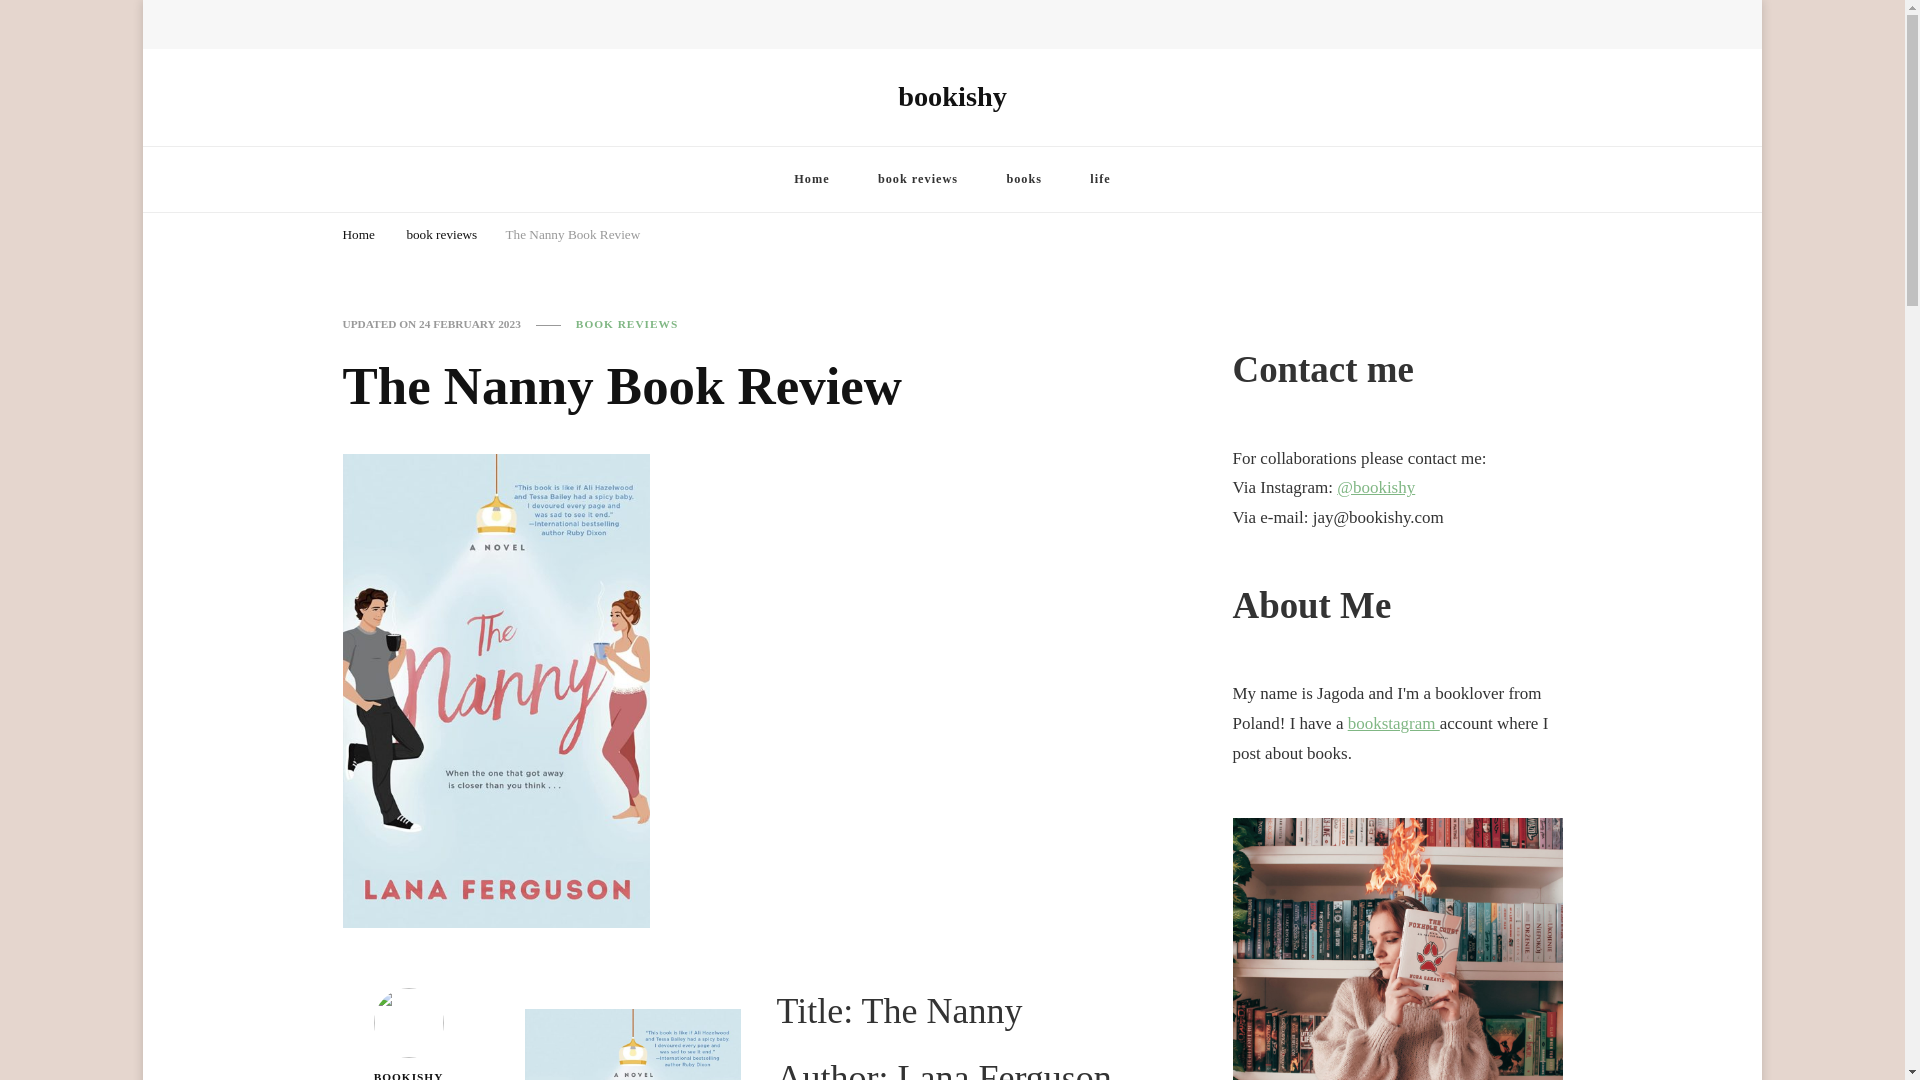 The height and width of the screenshot is (1080, 1920). What do you see at coordinates (918, 178) in the screenshot?
I see `book reviews` at bounding box center [918, 178].